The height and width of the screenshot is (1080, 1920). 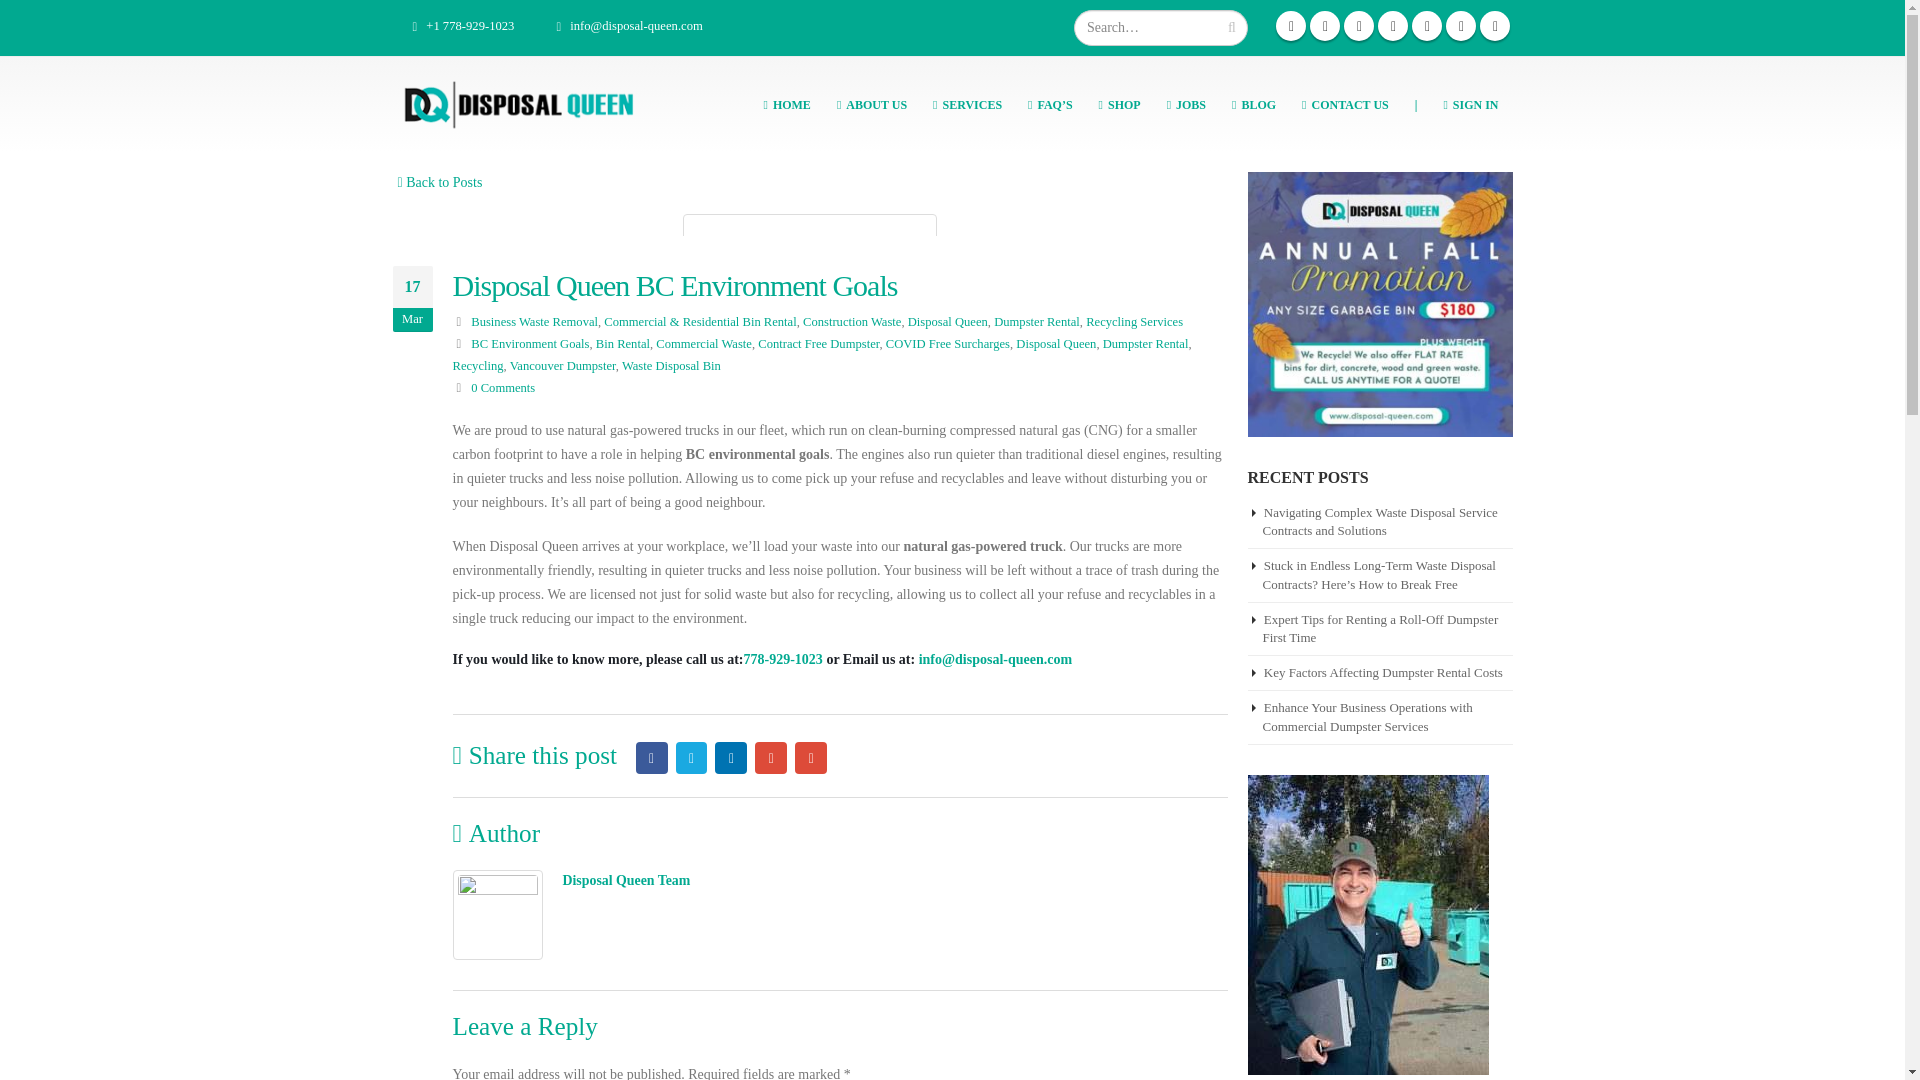 What do you see at coordinates (1290, 26) in the screenshot?
I see `Facebook` at bounding box center [1290, 26].